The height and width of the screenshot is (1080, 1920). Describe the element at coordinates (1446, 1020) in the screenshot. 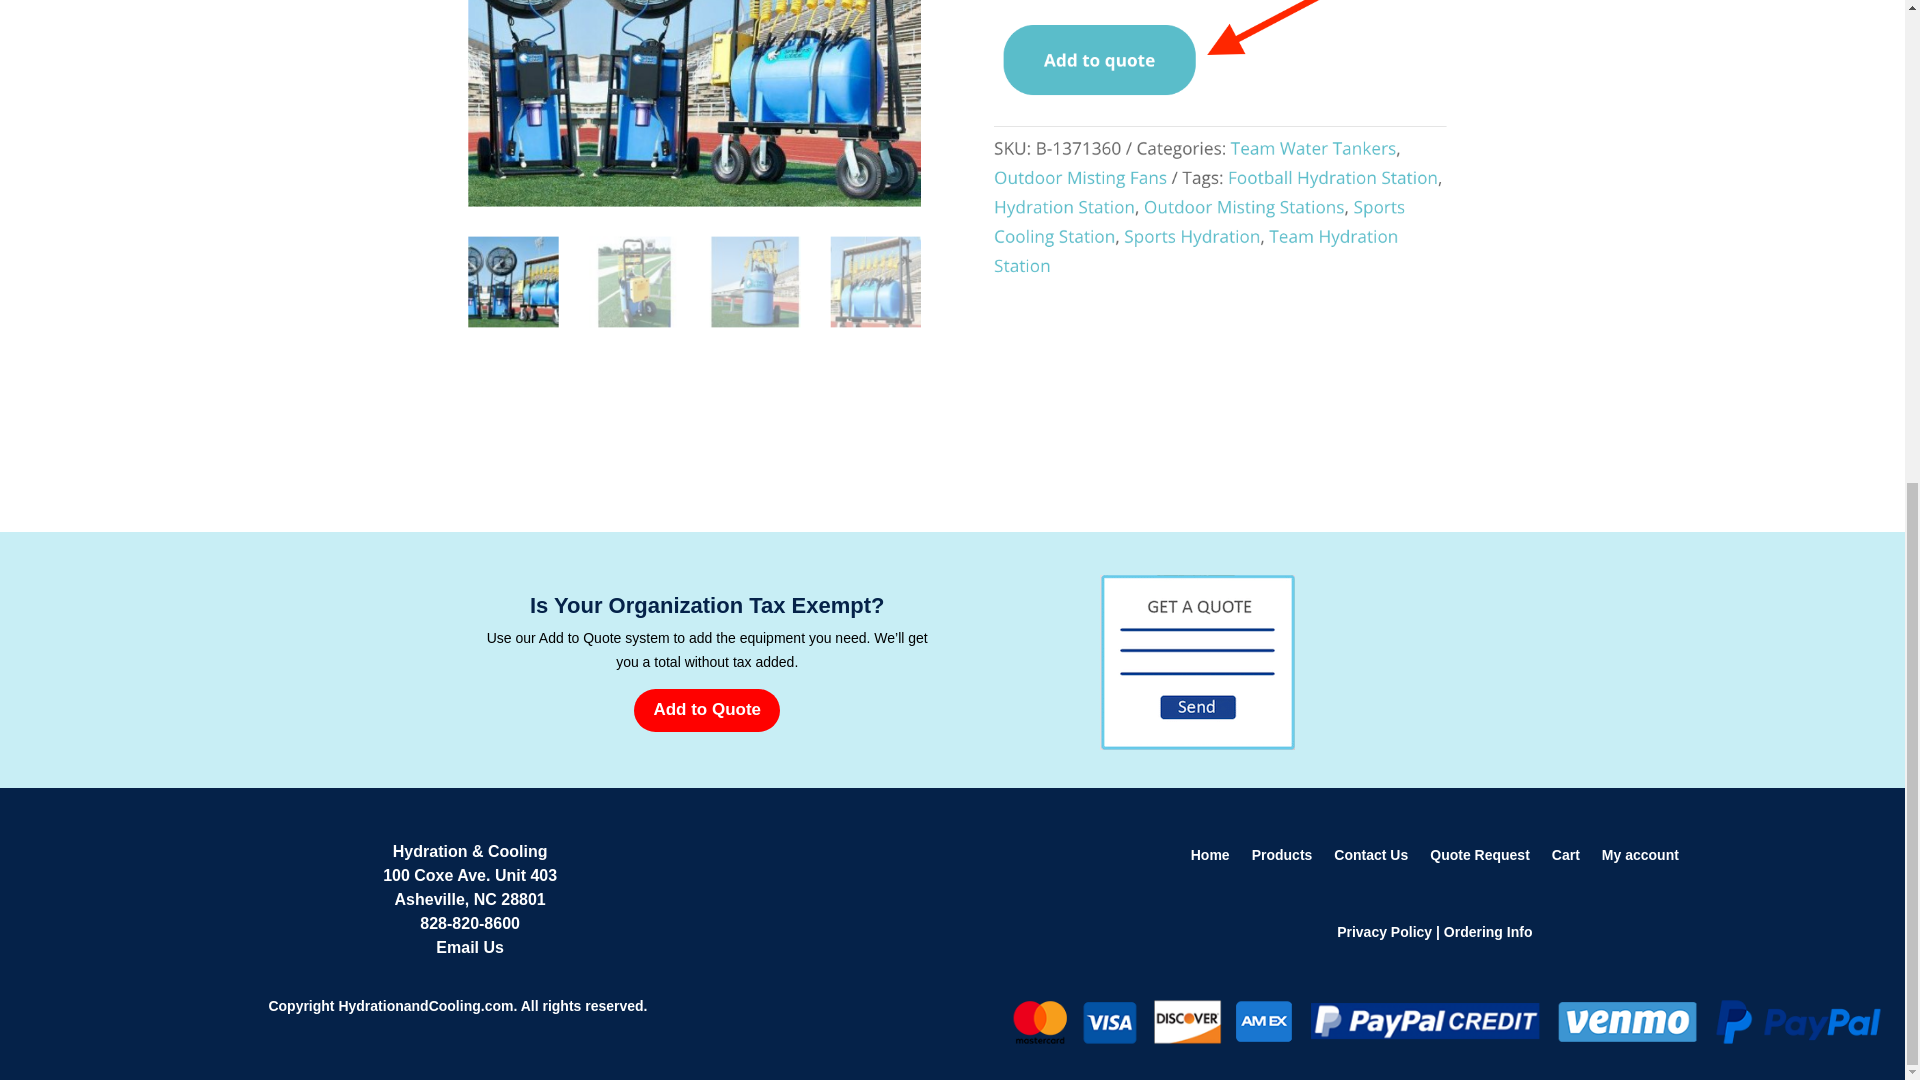

I see `payment-METHOD` at that location.